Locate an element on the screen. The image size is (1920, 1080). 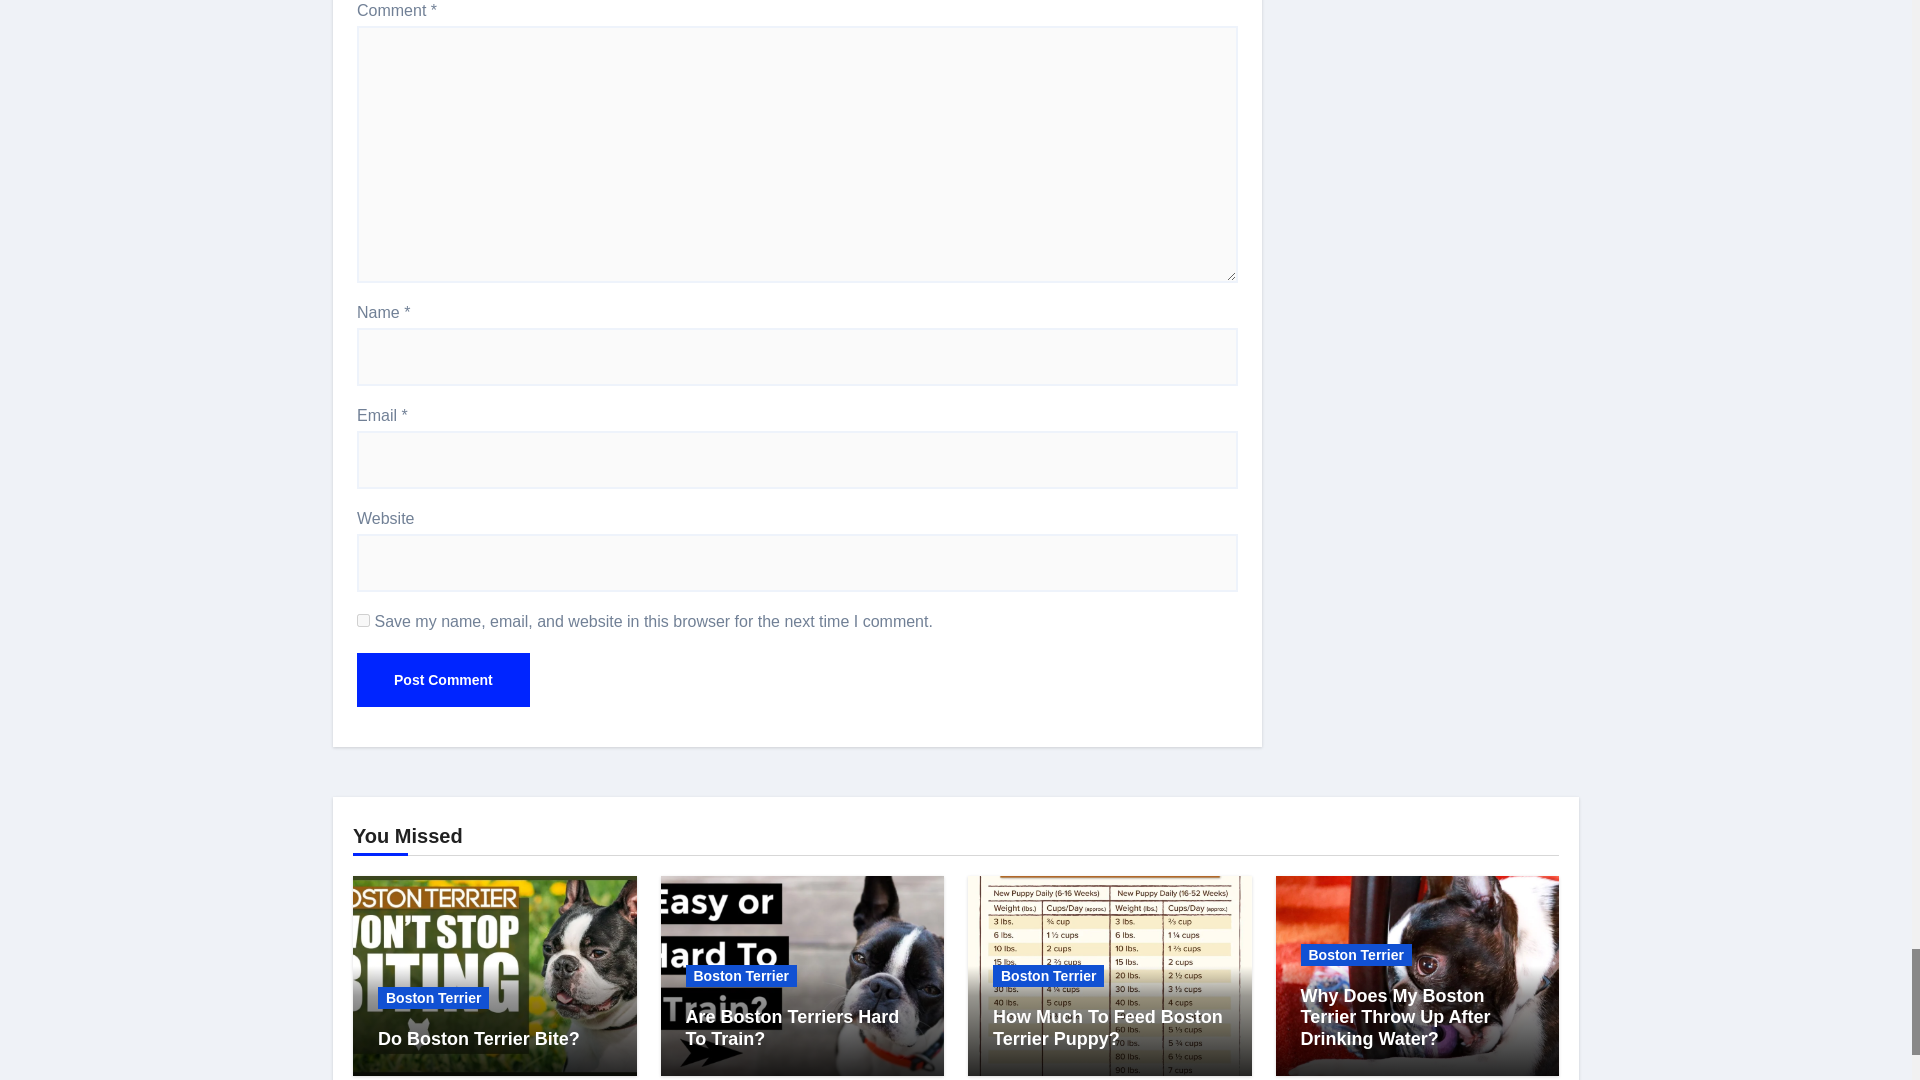
Post Comment is located at coordinates (443, 680).